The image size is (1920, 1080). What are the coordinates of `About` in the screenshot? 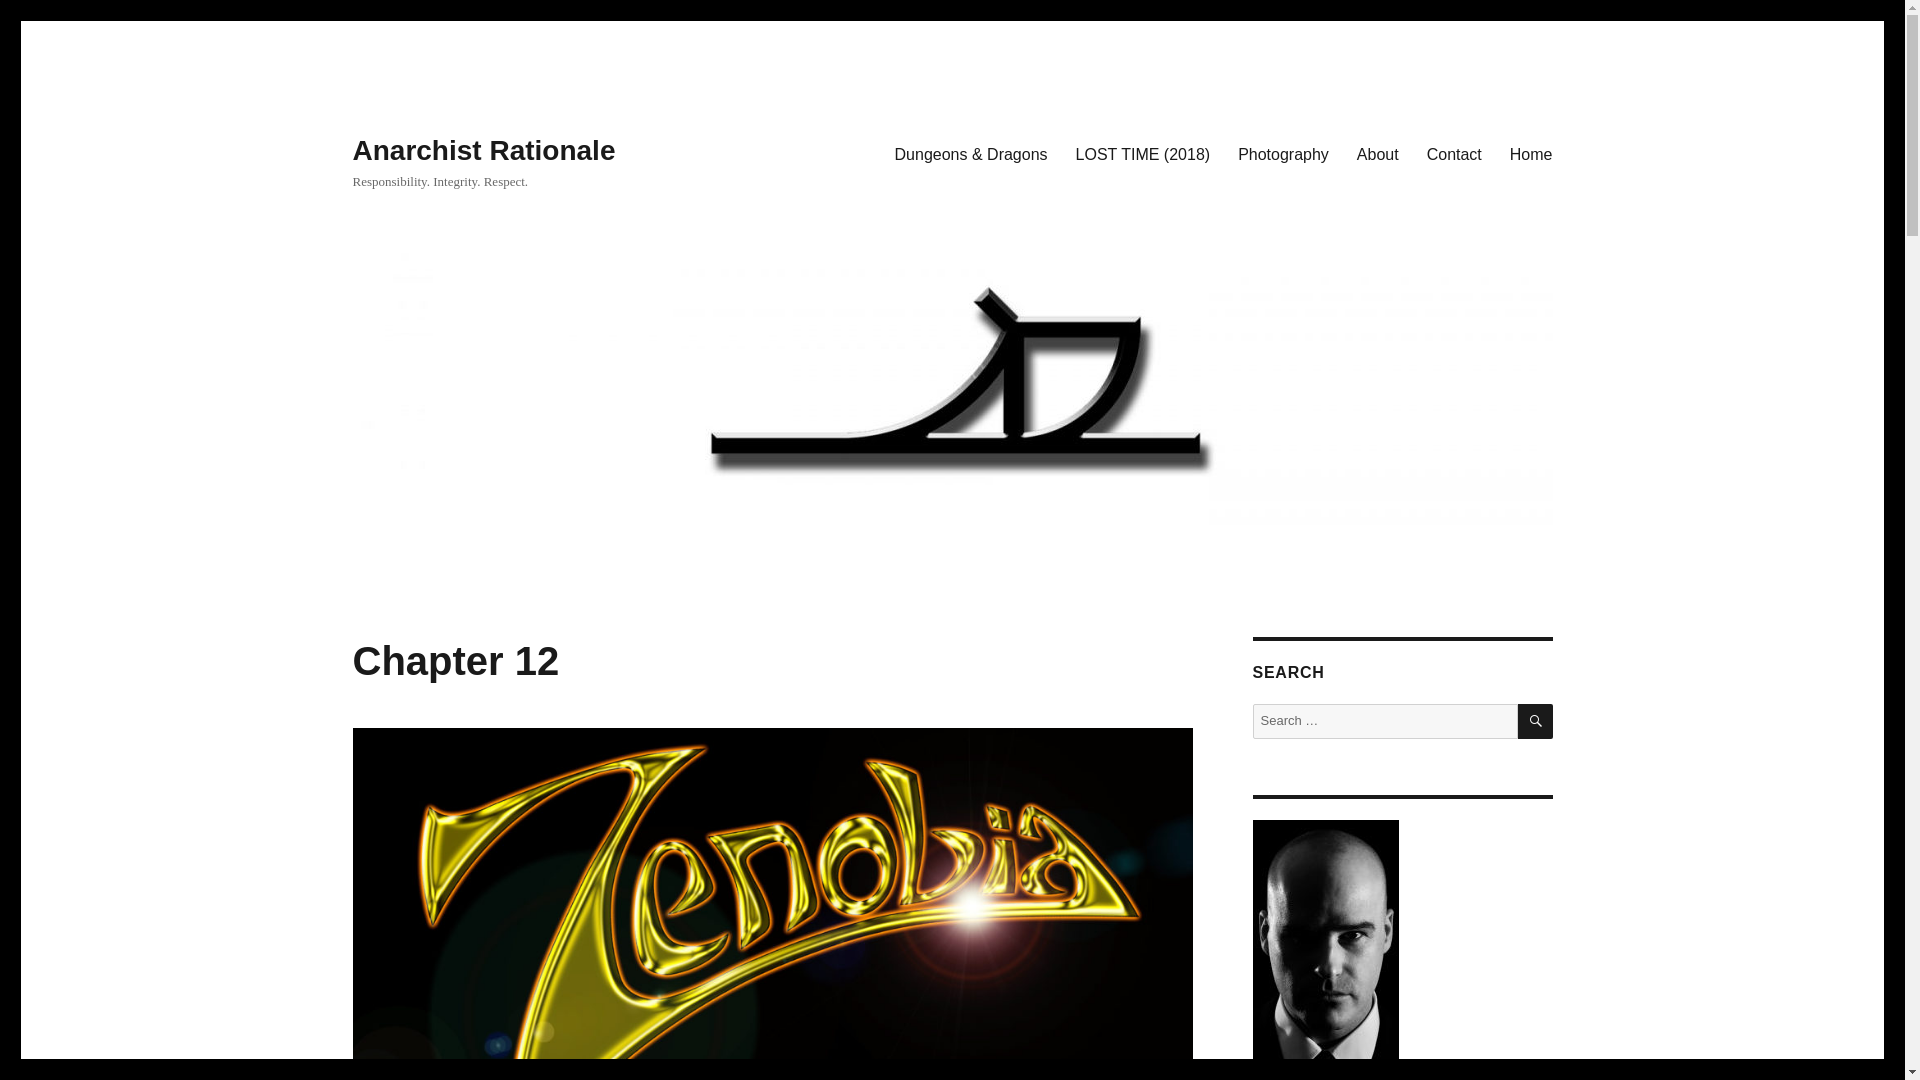 It's located at (1378, 153).